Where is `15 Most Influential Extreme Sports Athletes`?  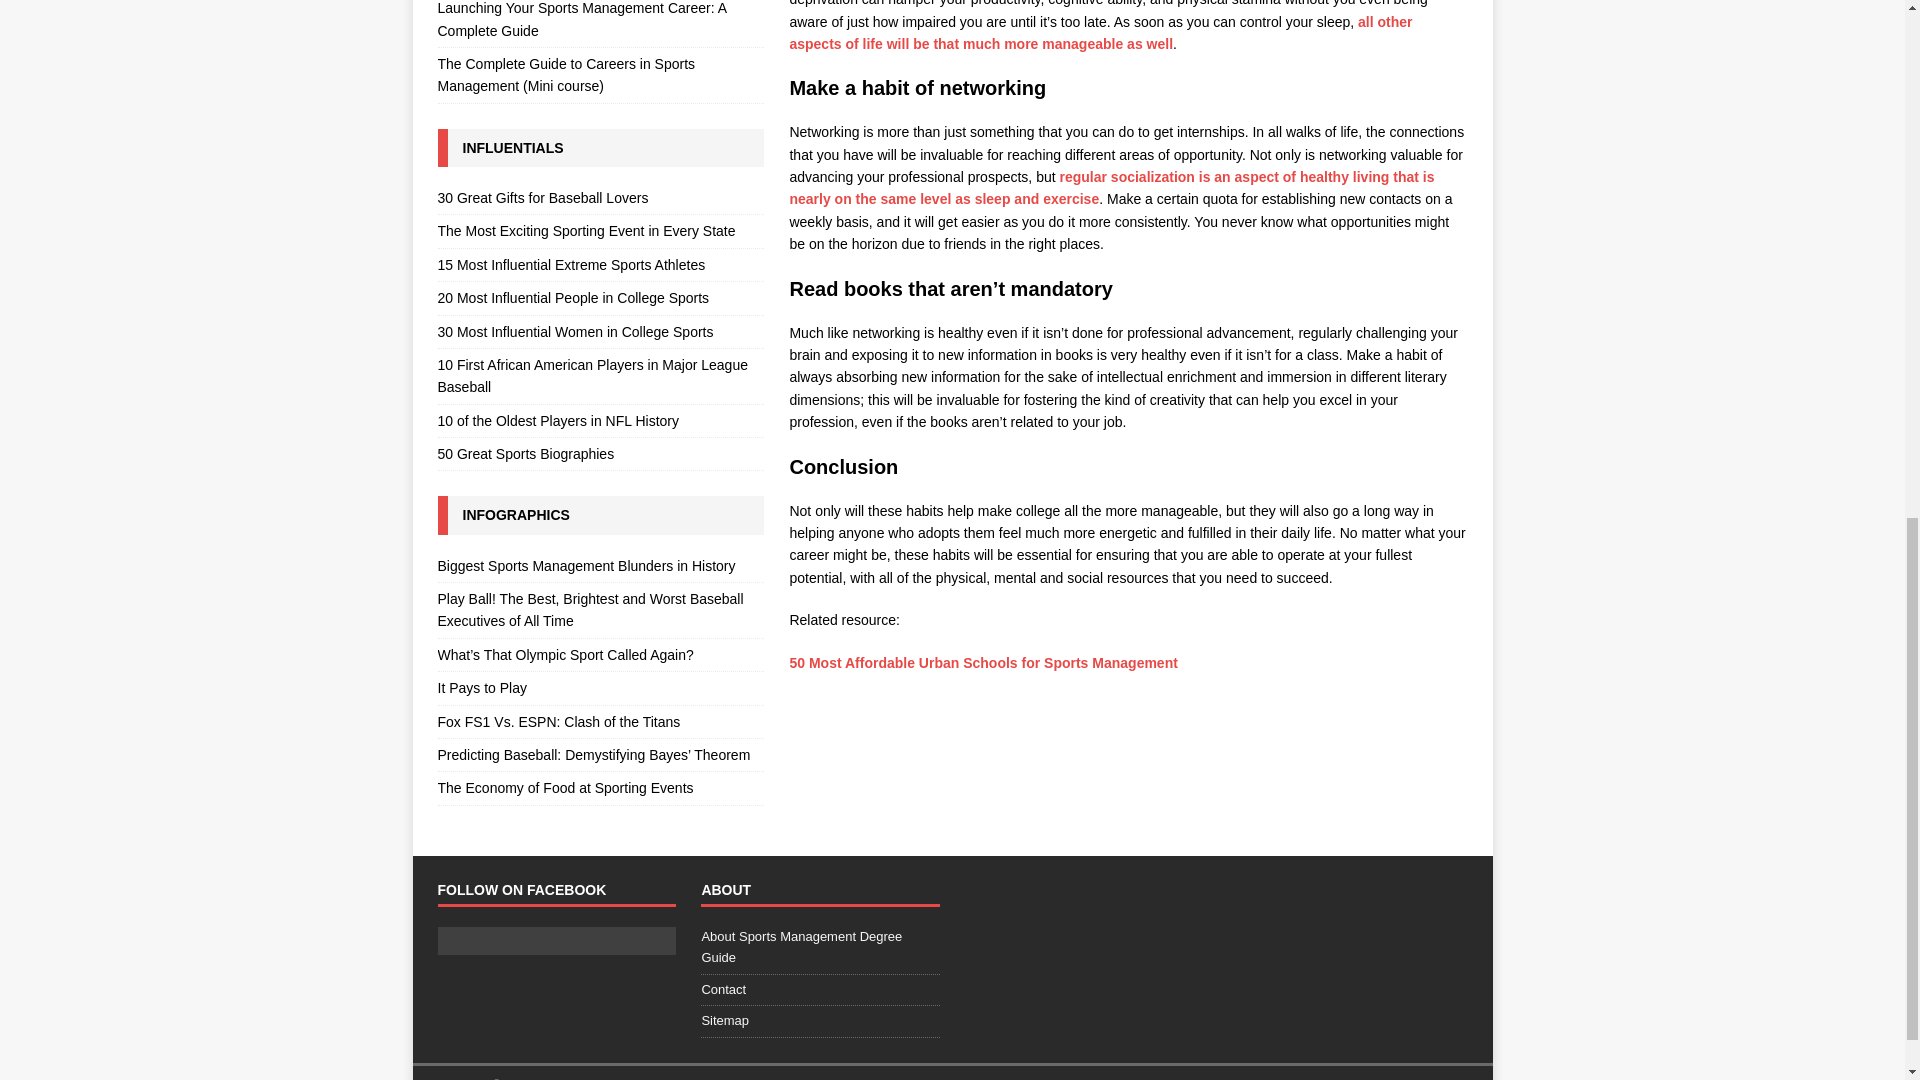
15 Most Influential Extreme Sports Athletes is located at coordinates (600, 264).